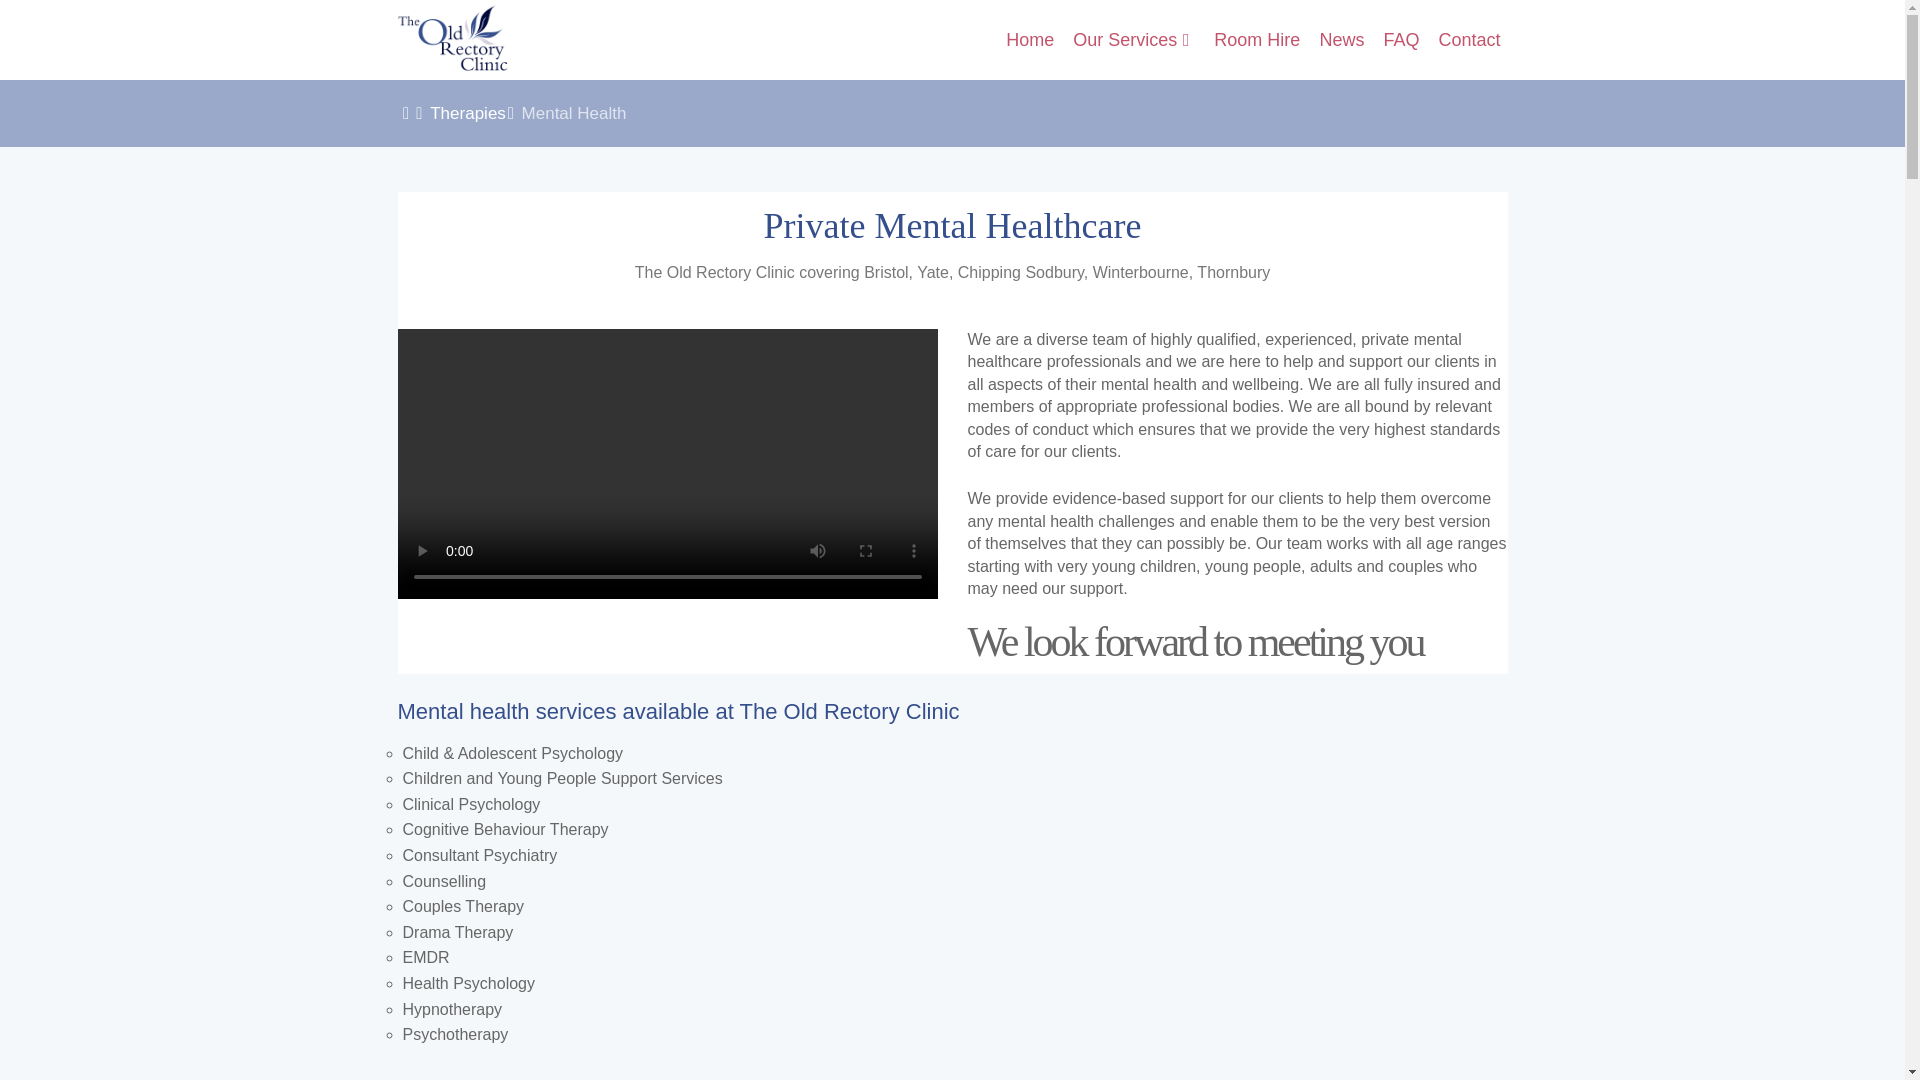 The image size is (1920, 1080). Describe the element at coordinates (451, 1010) in the screenshot. I see `Hypnotherapy` at that location.